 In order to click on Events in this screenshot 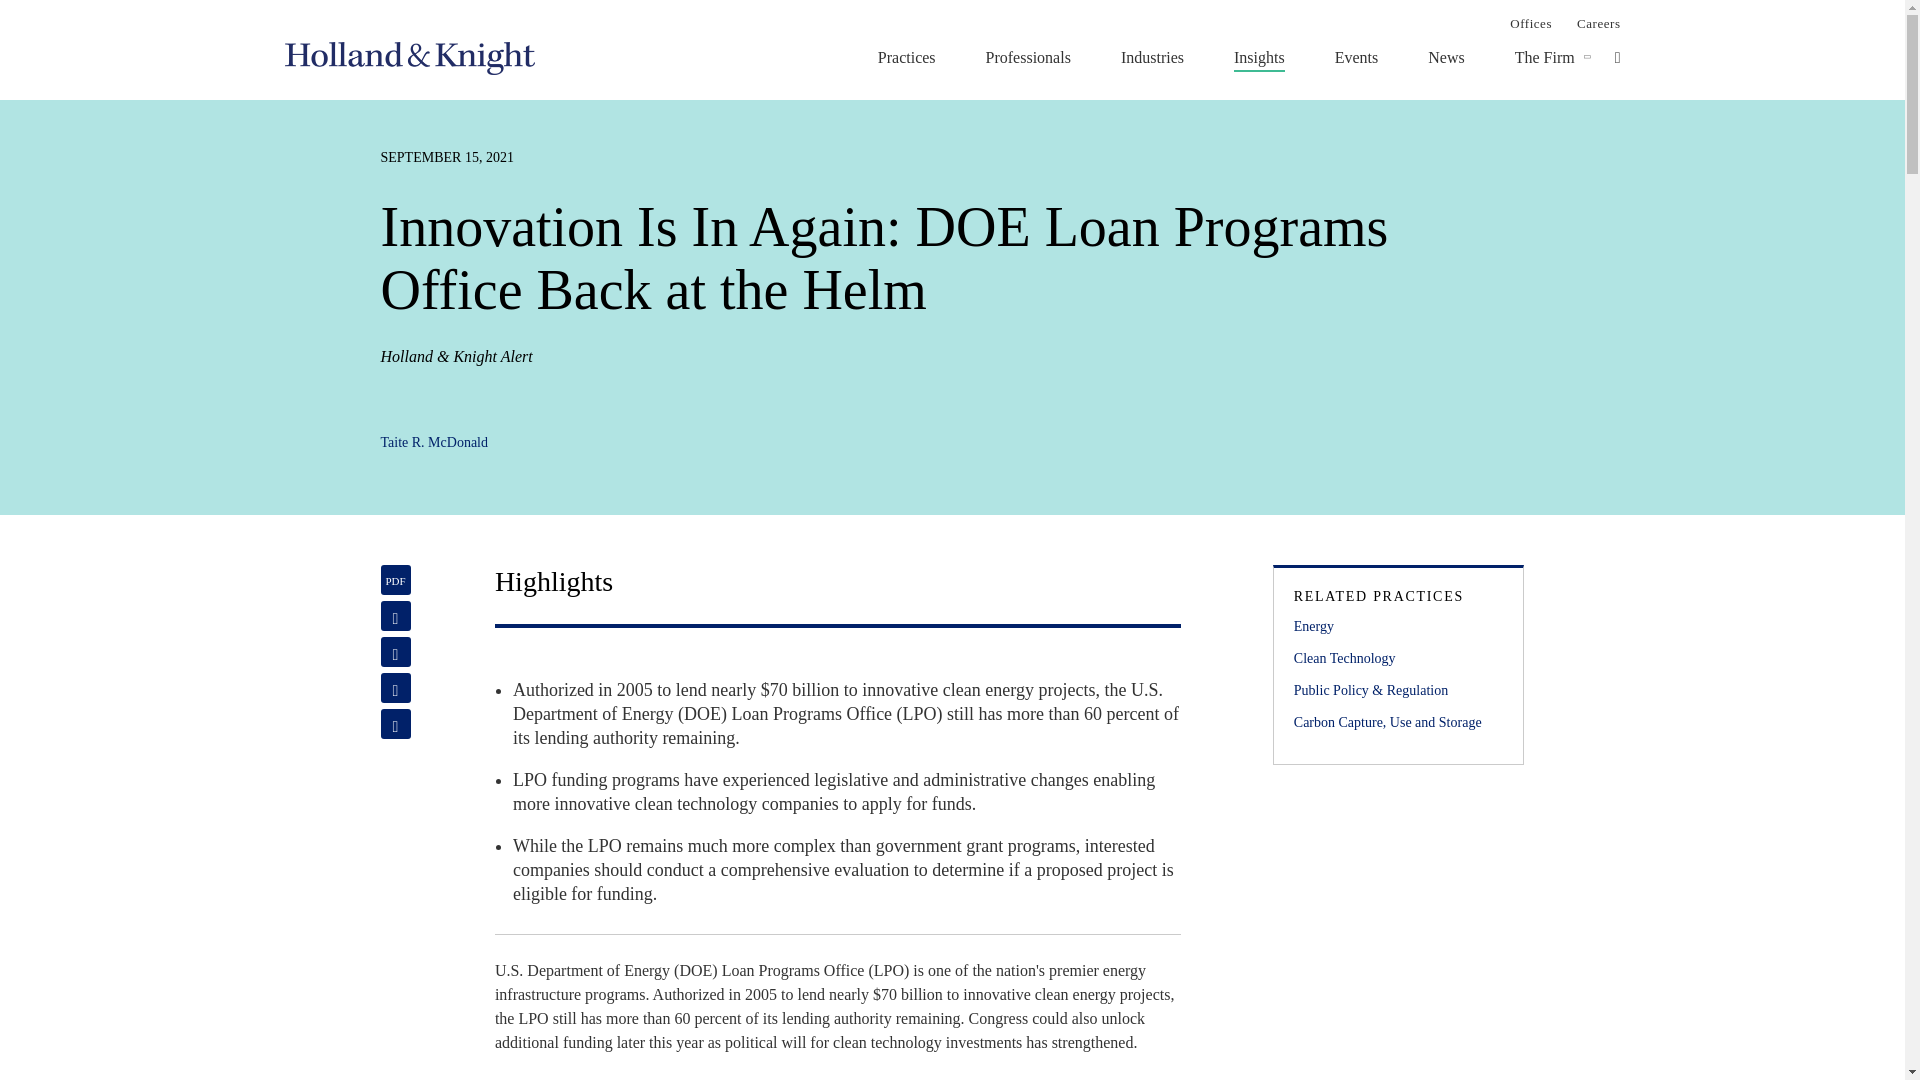, I will do `click(1356, 57)`.